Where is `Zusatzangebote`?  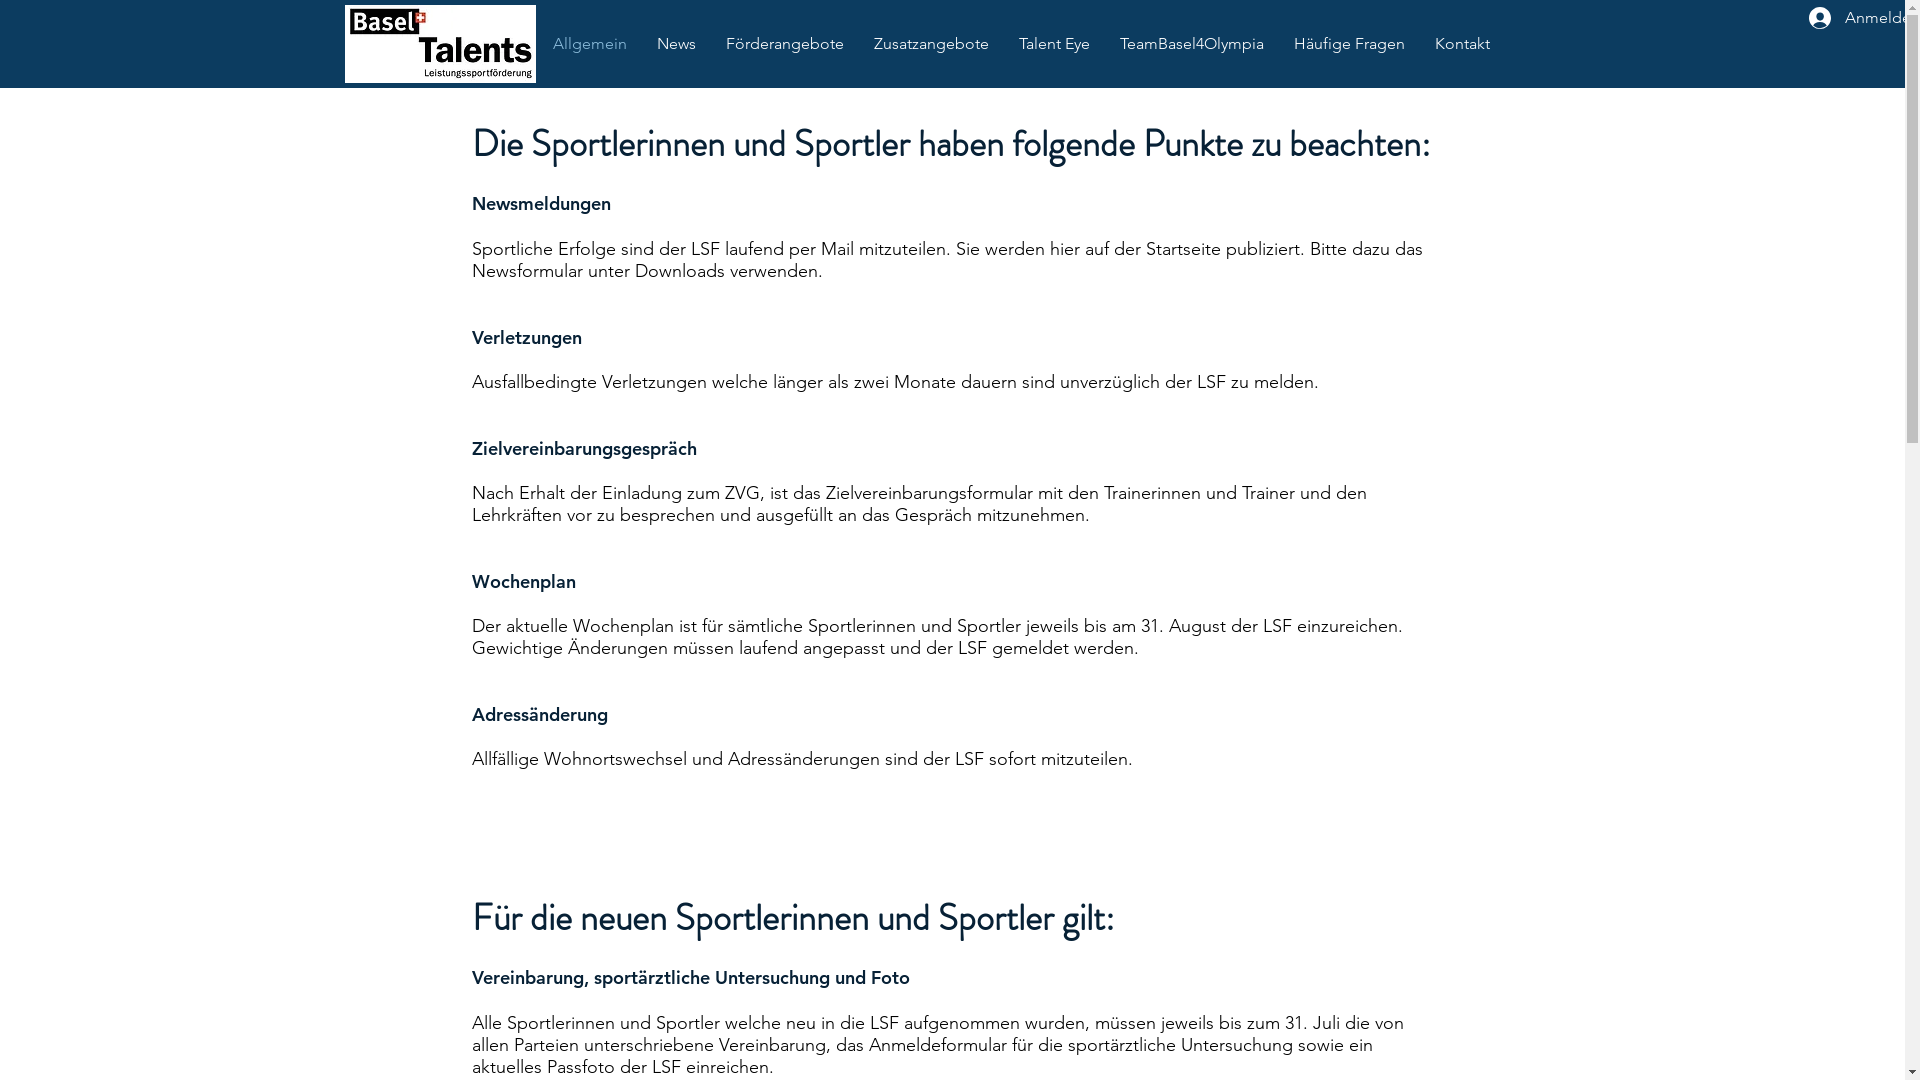
Zusatzangebote is located at coordinates (930, 44).